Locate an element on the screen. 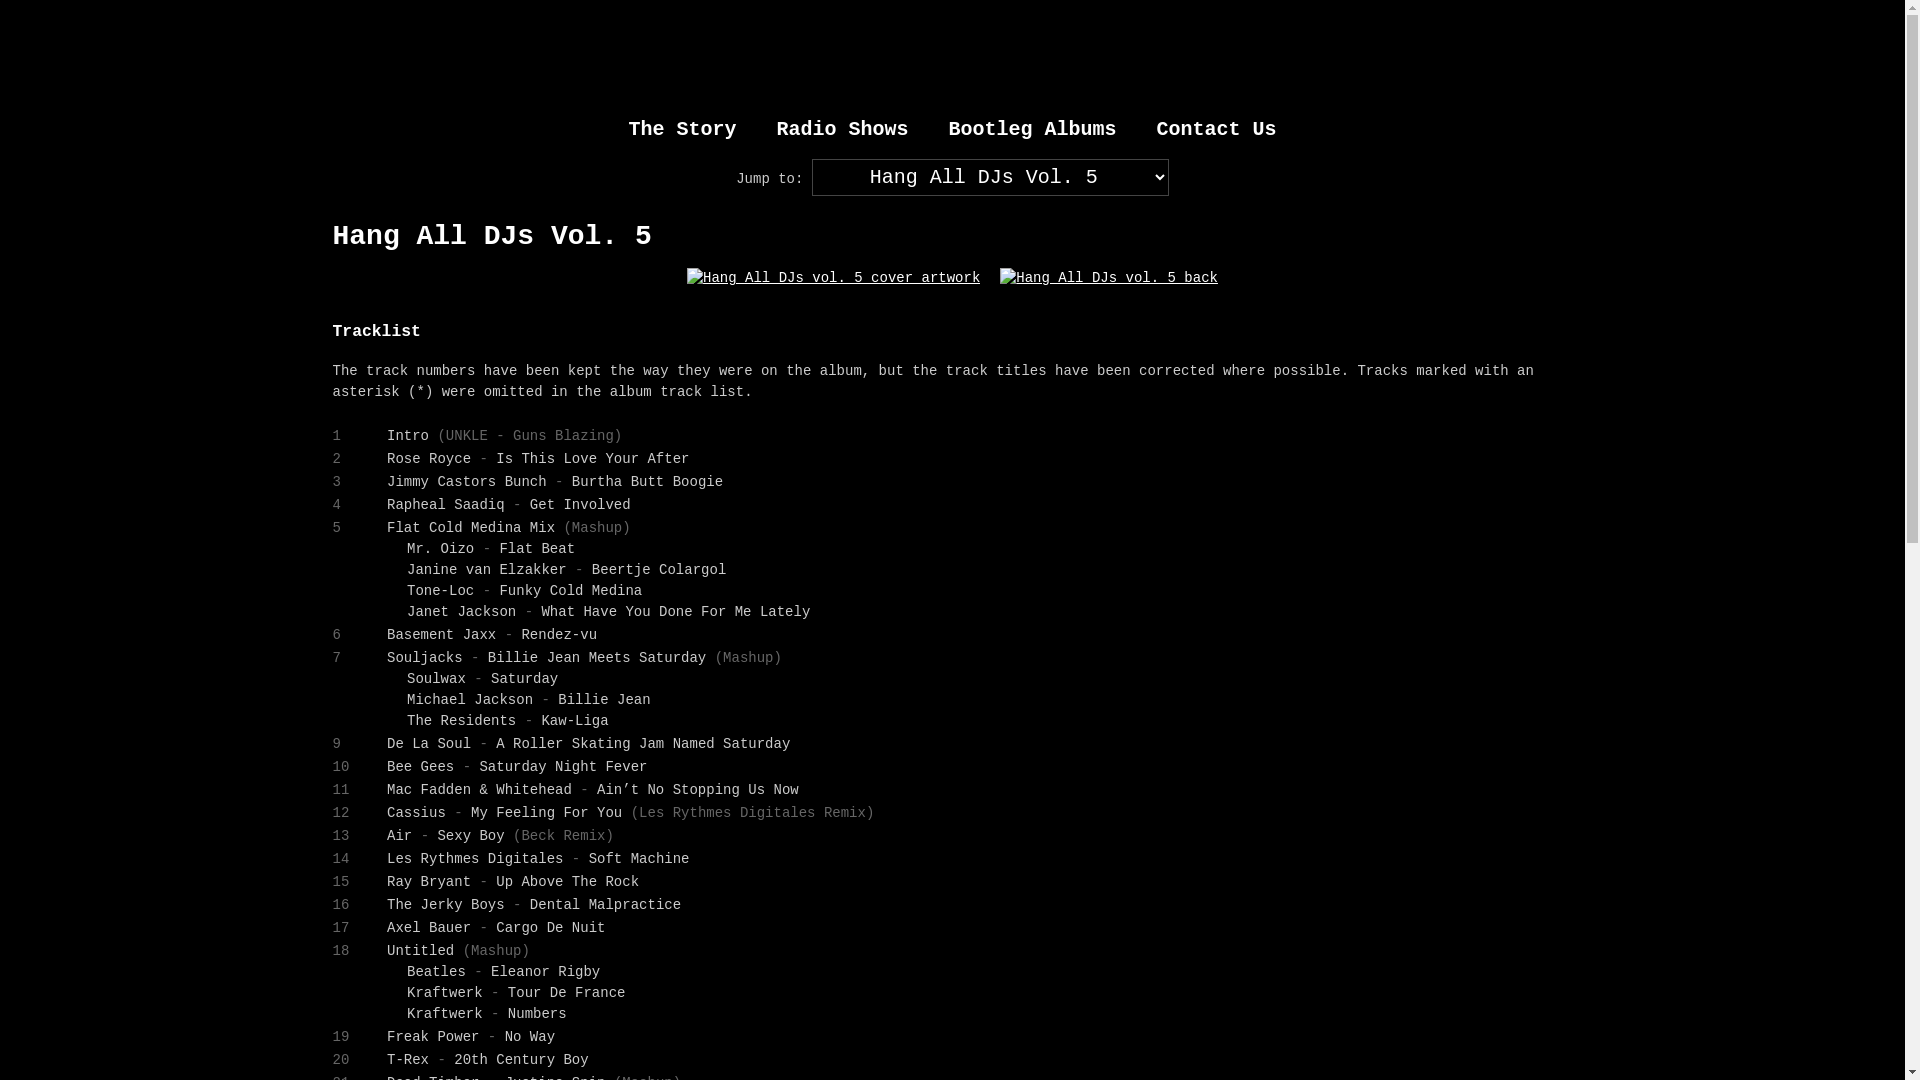 The width and height of the screenshot is (1920, 1080). Skip to content is located at coordinates (0, 14).